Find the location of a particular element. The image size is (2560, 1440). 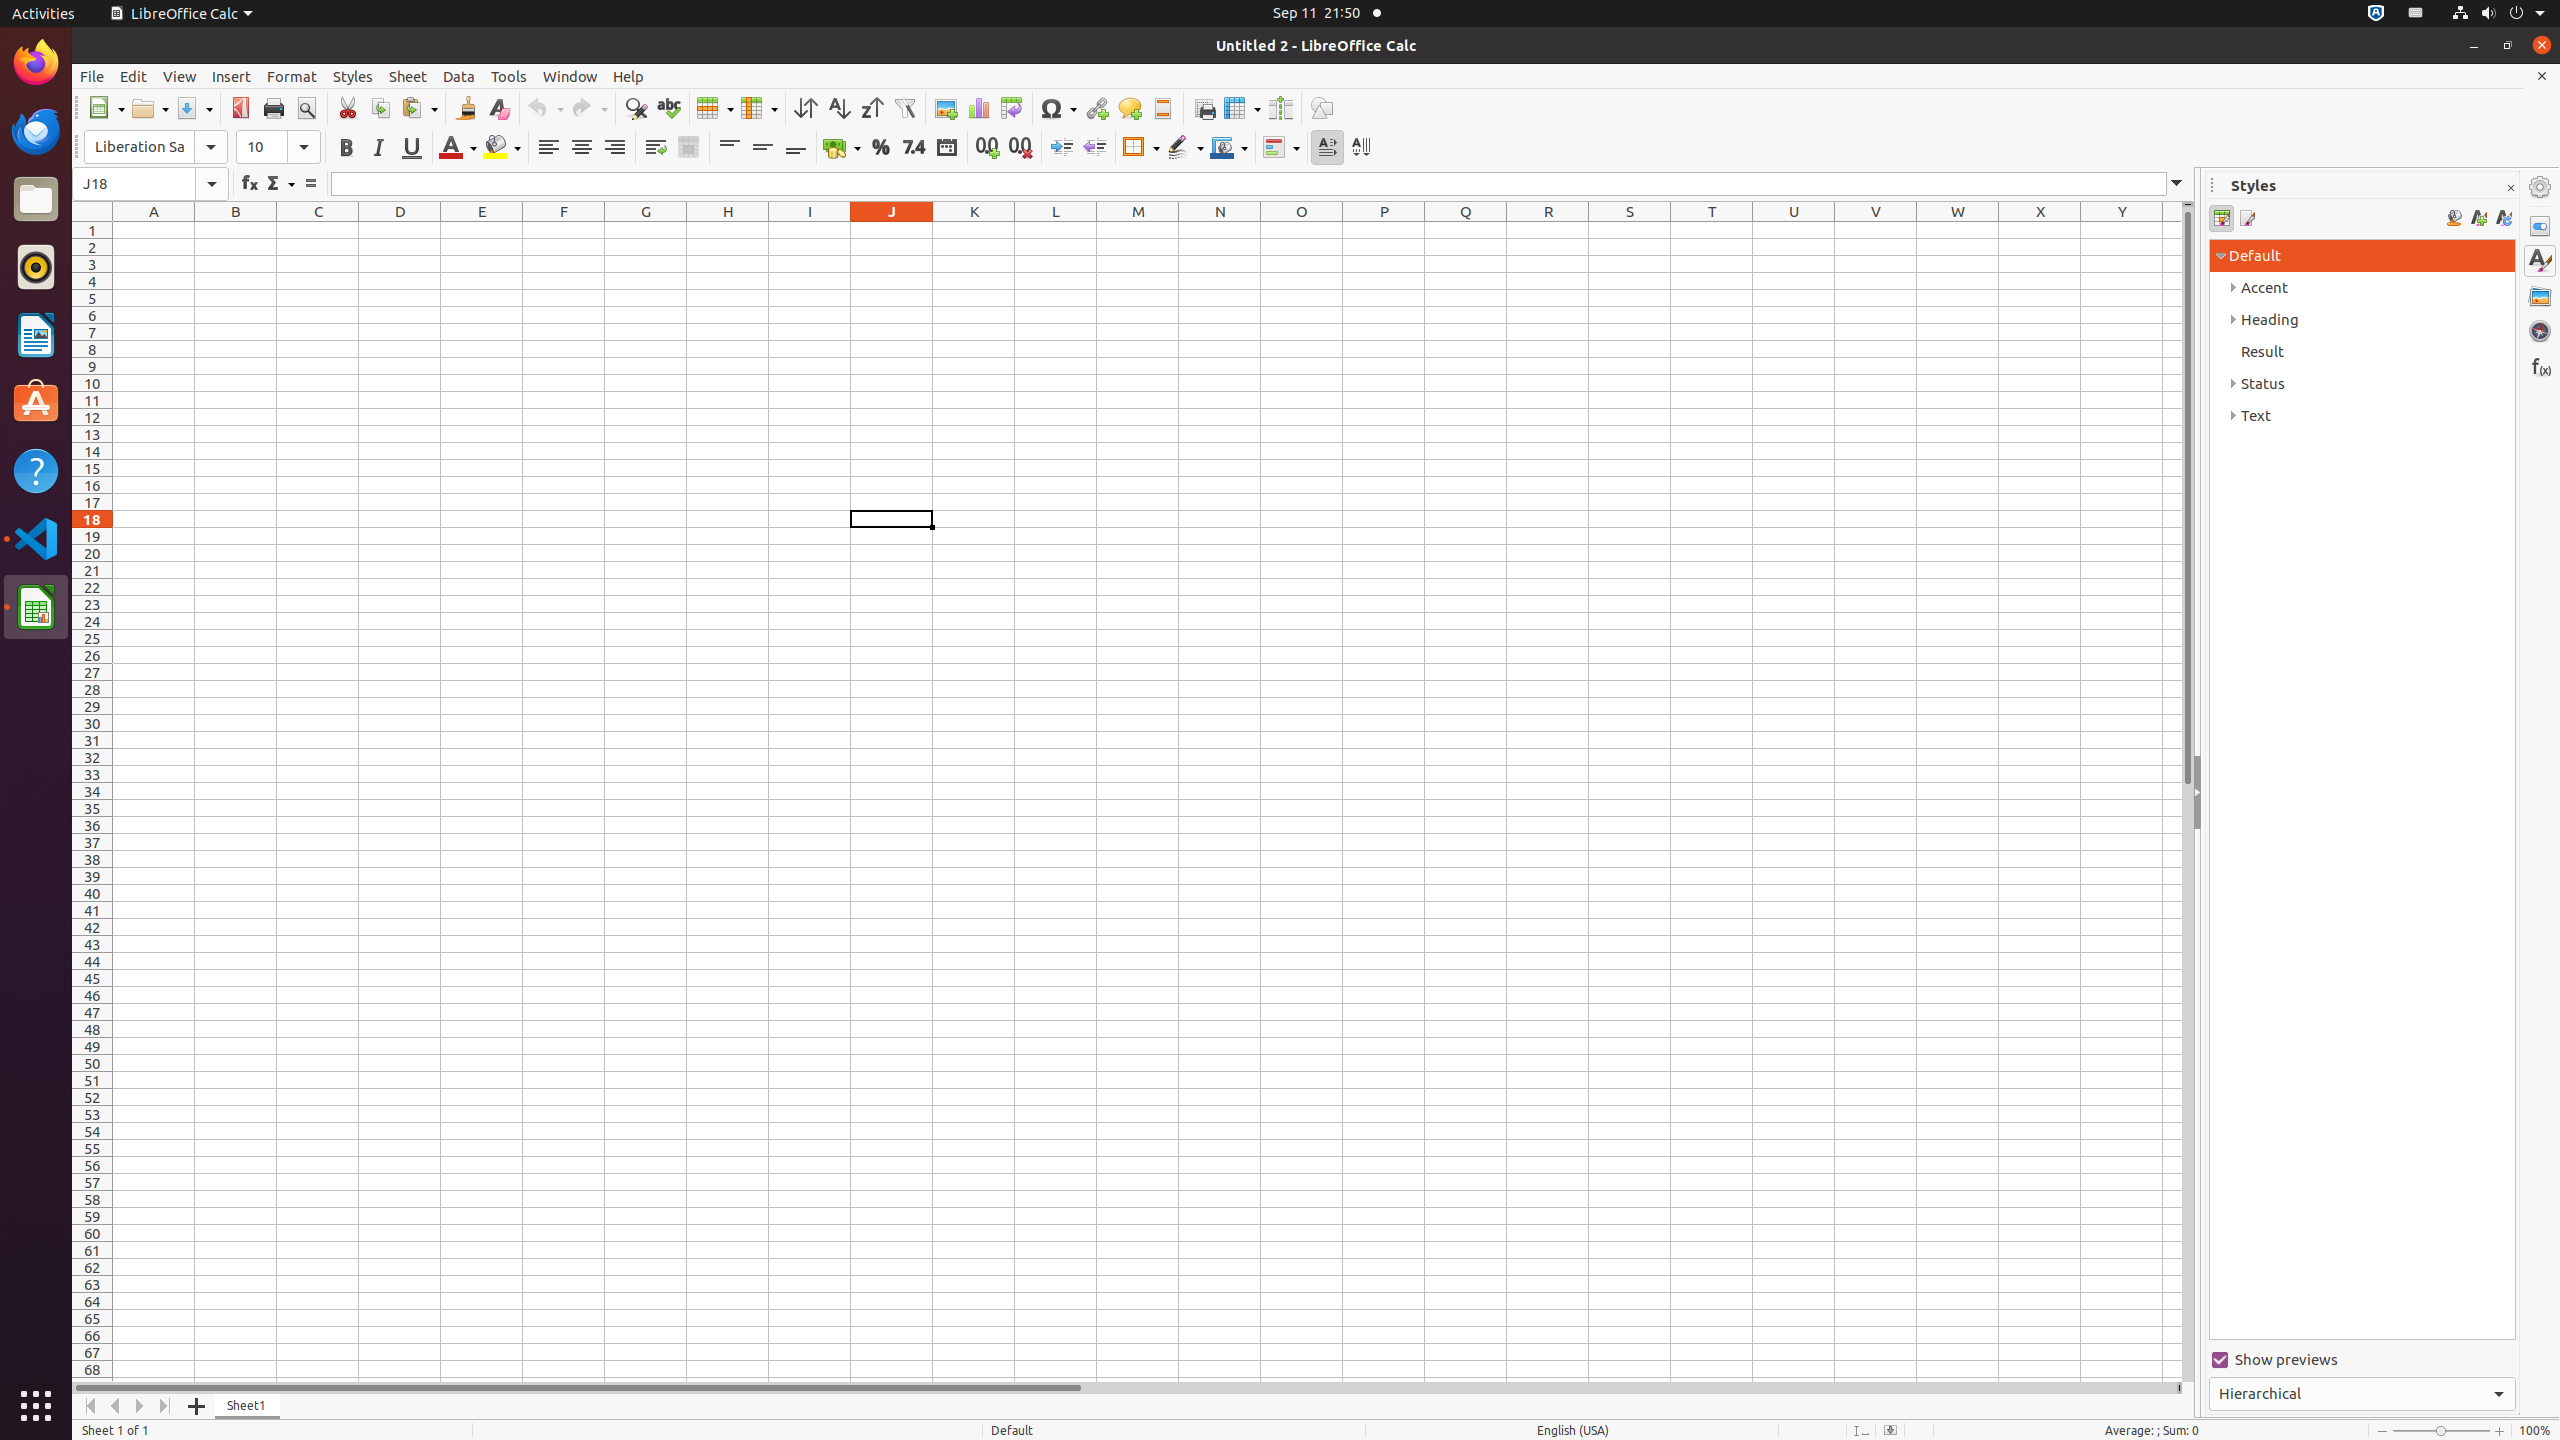

IsaHelpMain.desktop is located at coordinates (134, 300).